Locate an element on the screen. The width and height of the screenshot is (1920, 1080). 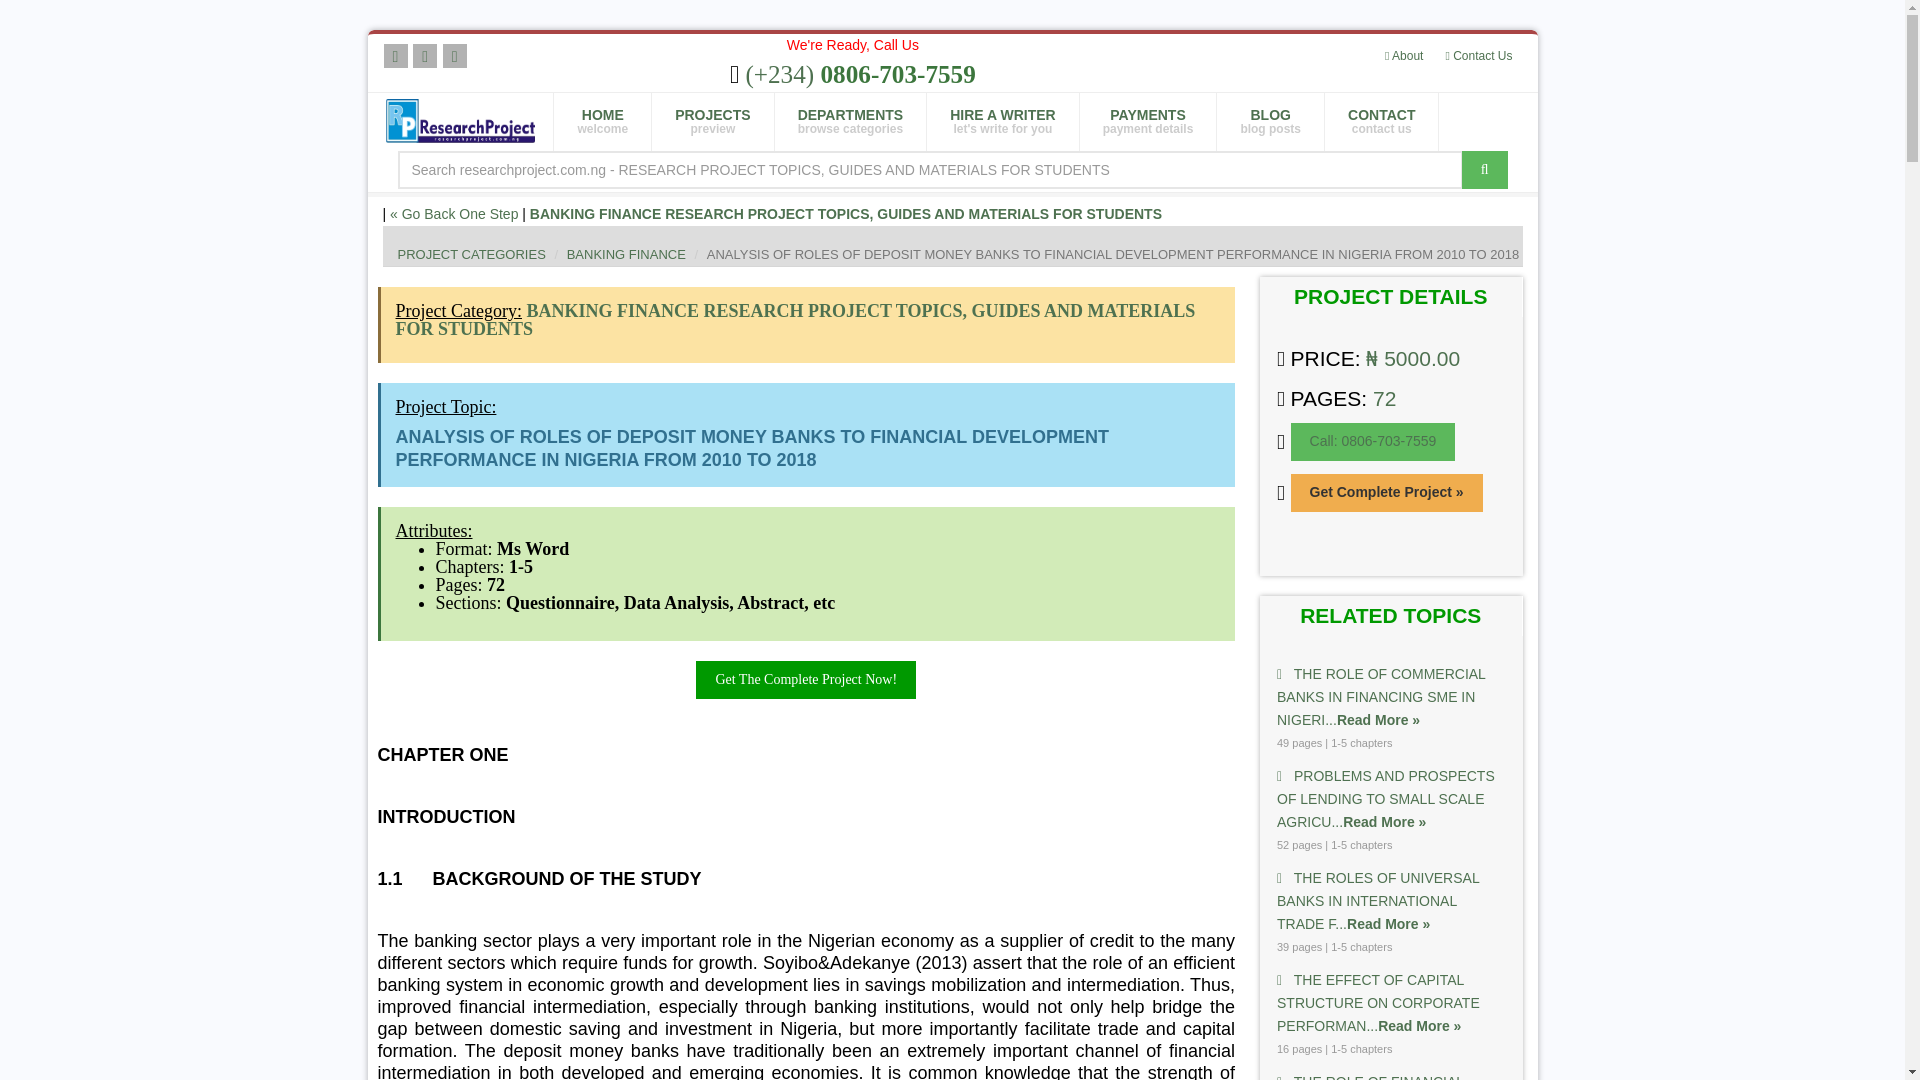
All Project Topic categories and departments is located at coordinates (805, 679).